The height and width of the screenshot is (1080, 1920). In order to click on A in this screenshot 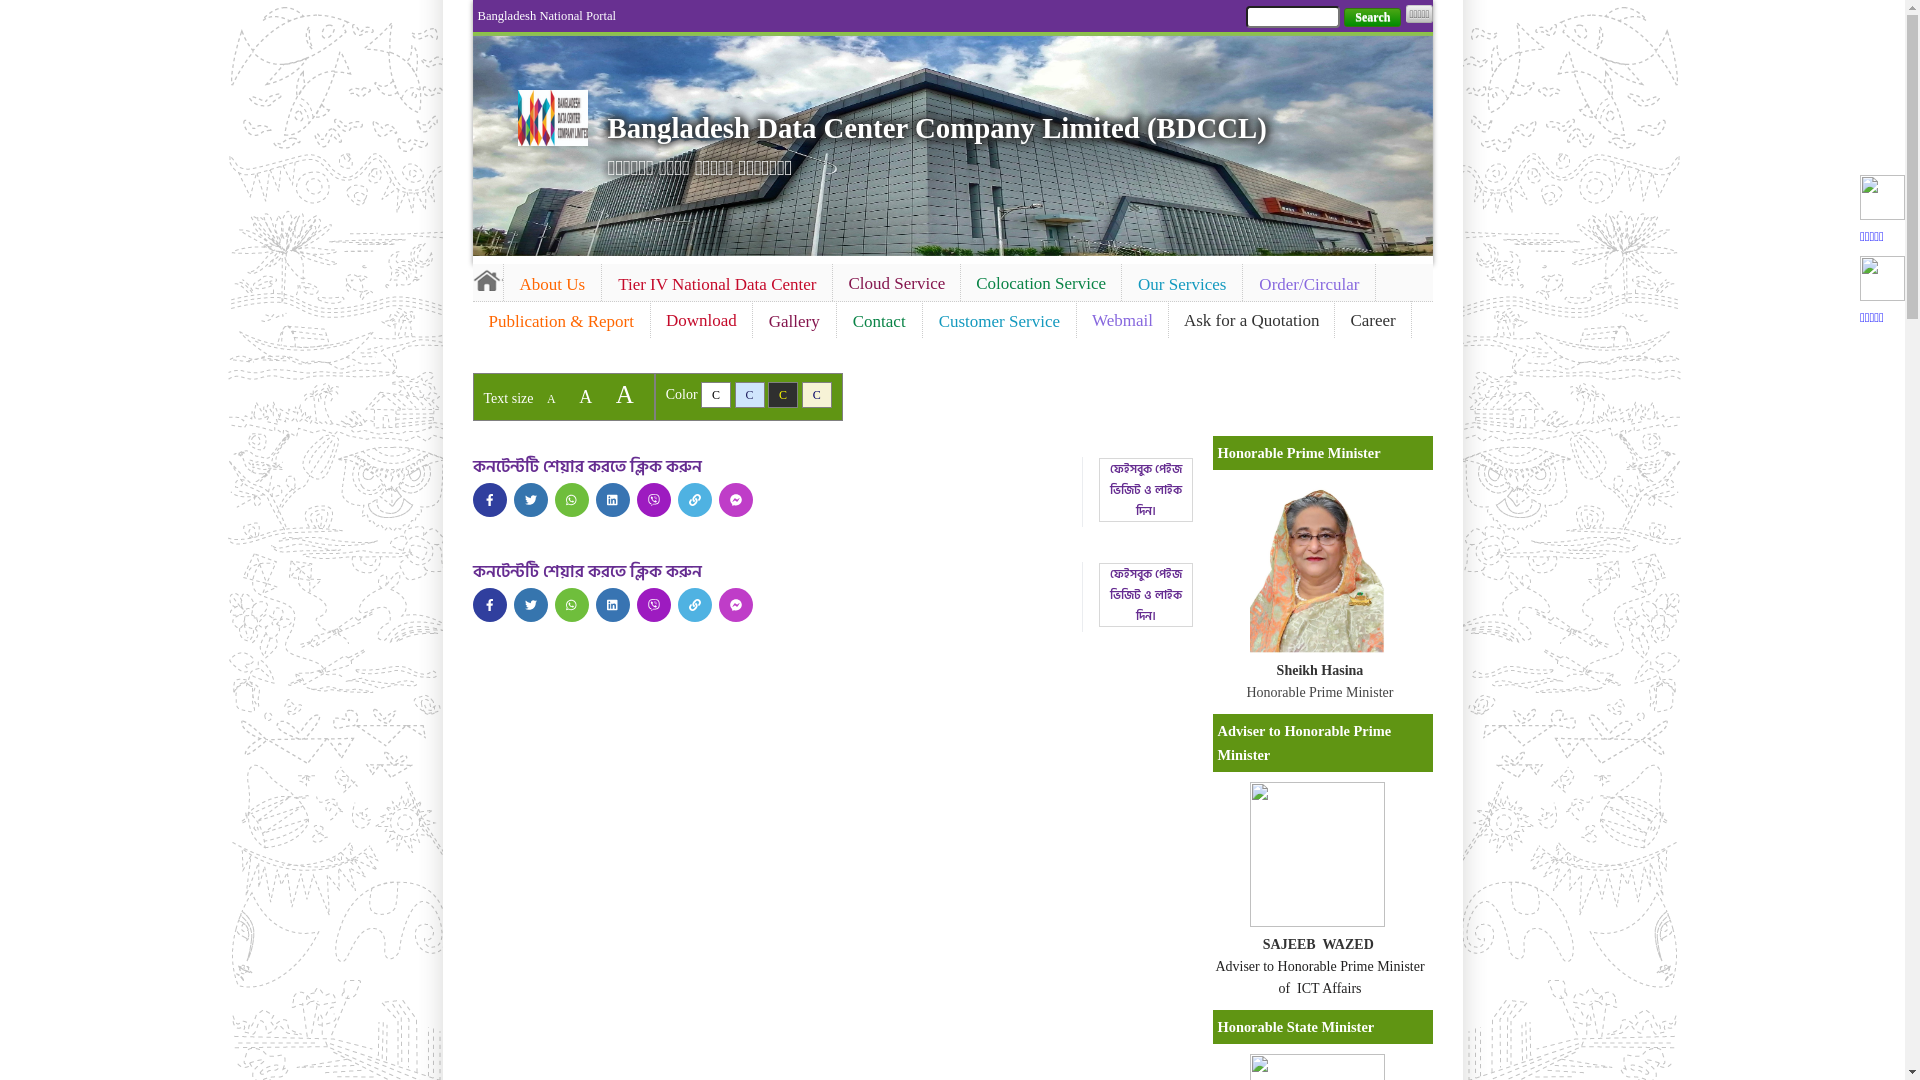, I will do `click(625, 394)`.